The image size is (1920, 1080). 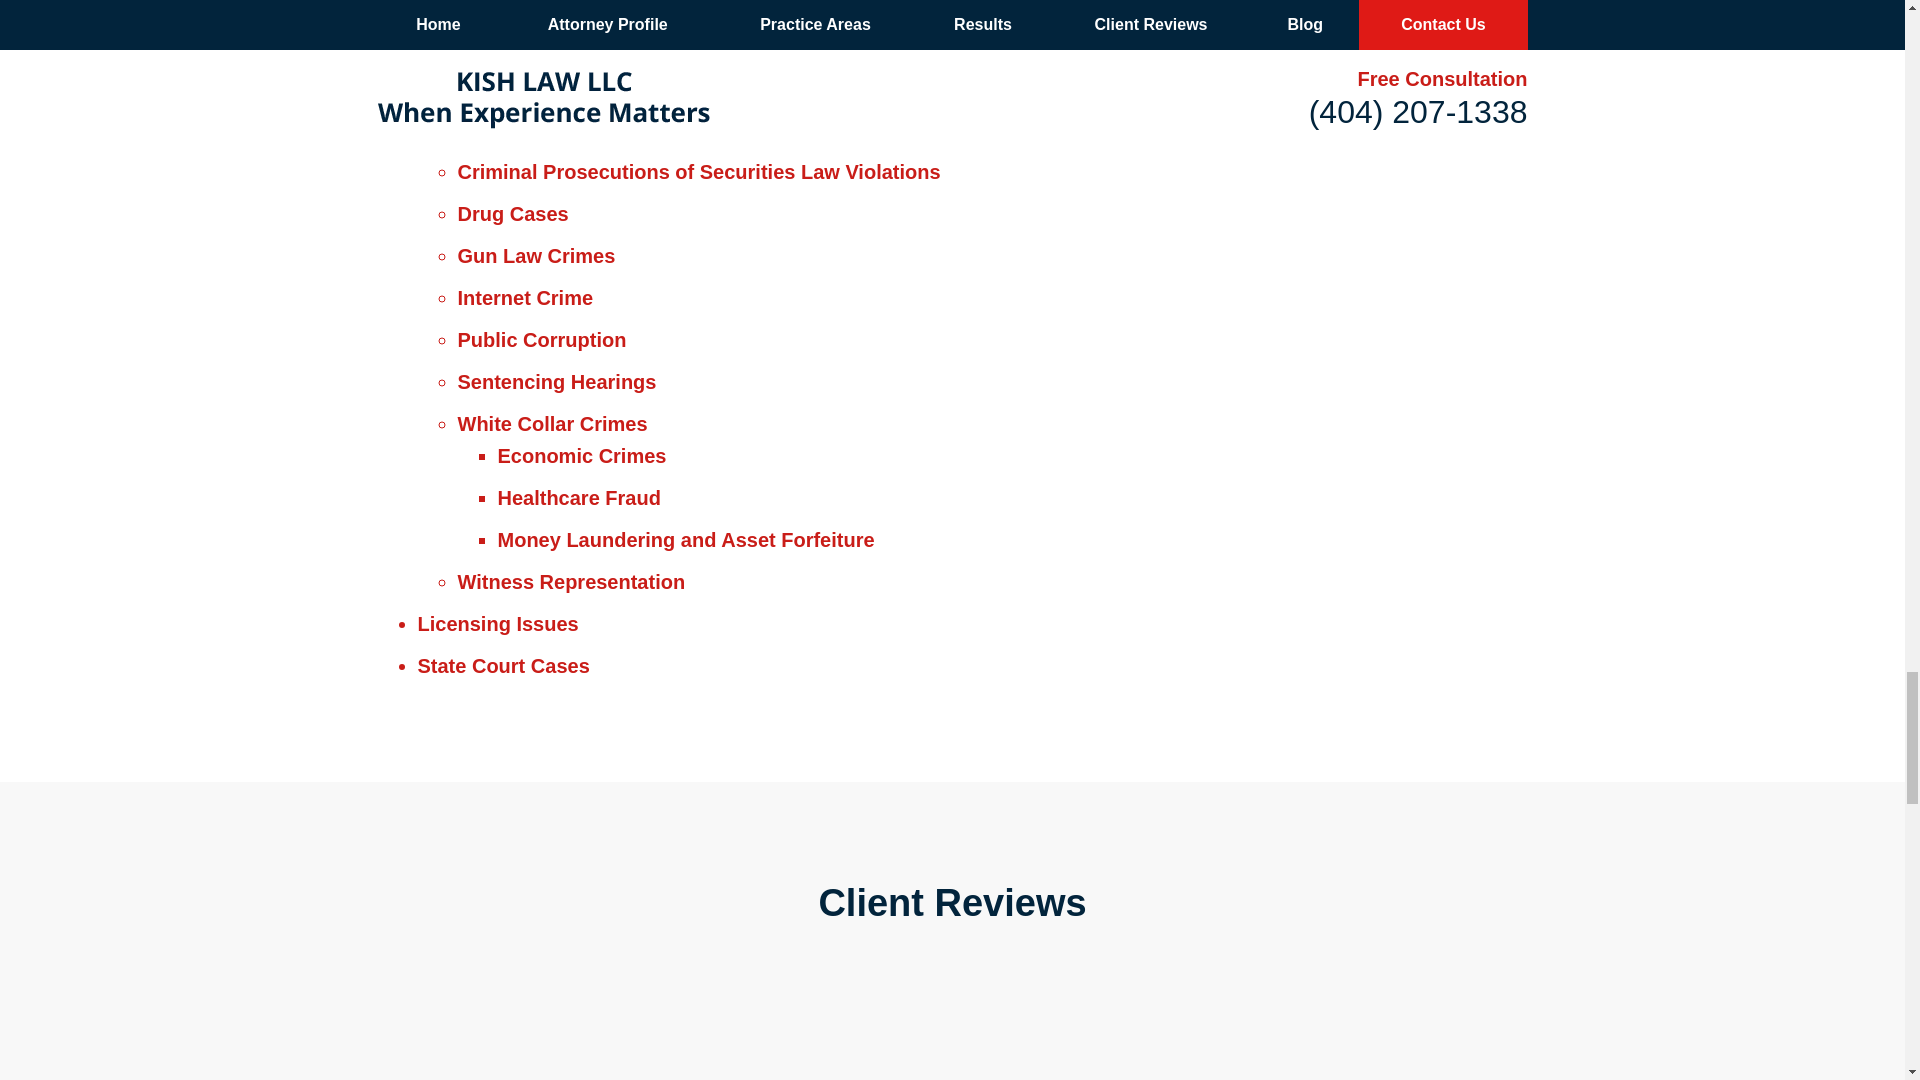 What do you see at coordinates (530, 98) in the screenshot?
I see `False Claims Act Cases` at bounding box center [530, 98].